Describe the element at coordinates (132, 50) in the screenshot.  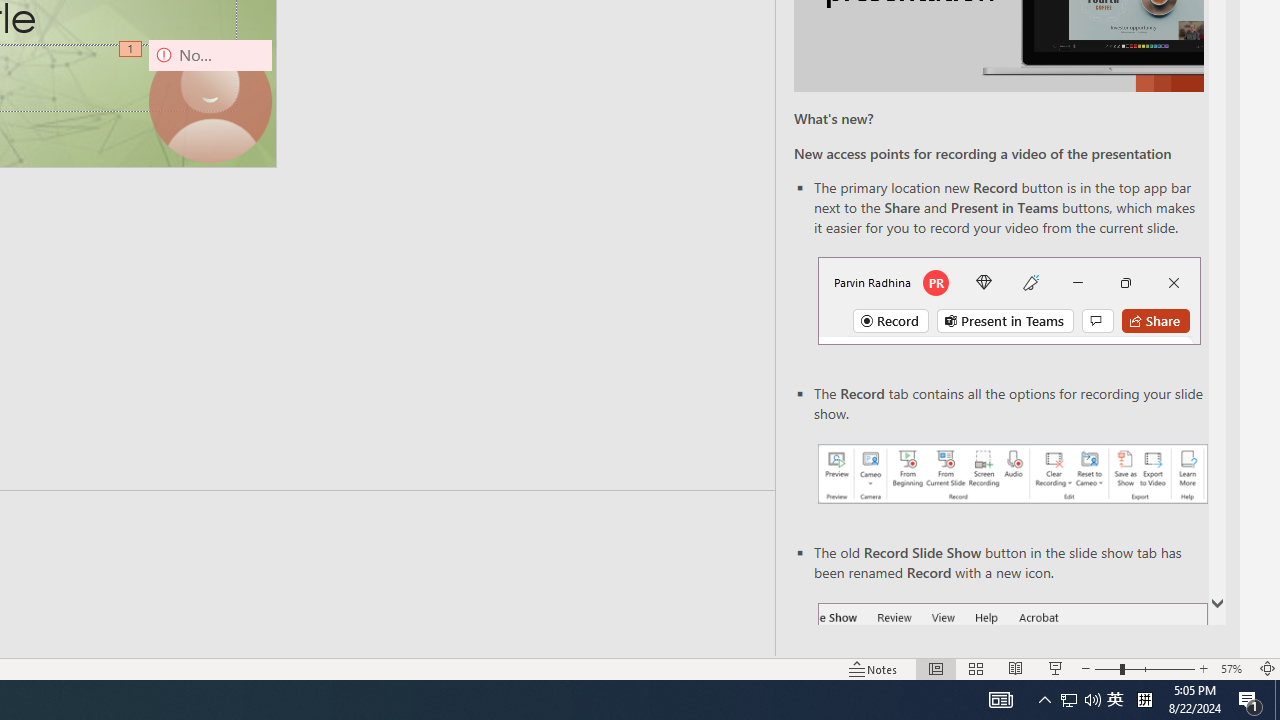
I see `Animation, sequence 1, on Camera 9` at that location.